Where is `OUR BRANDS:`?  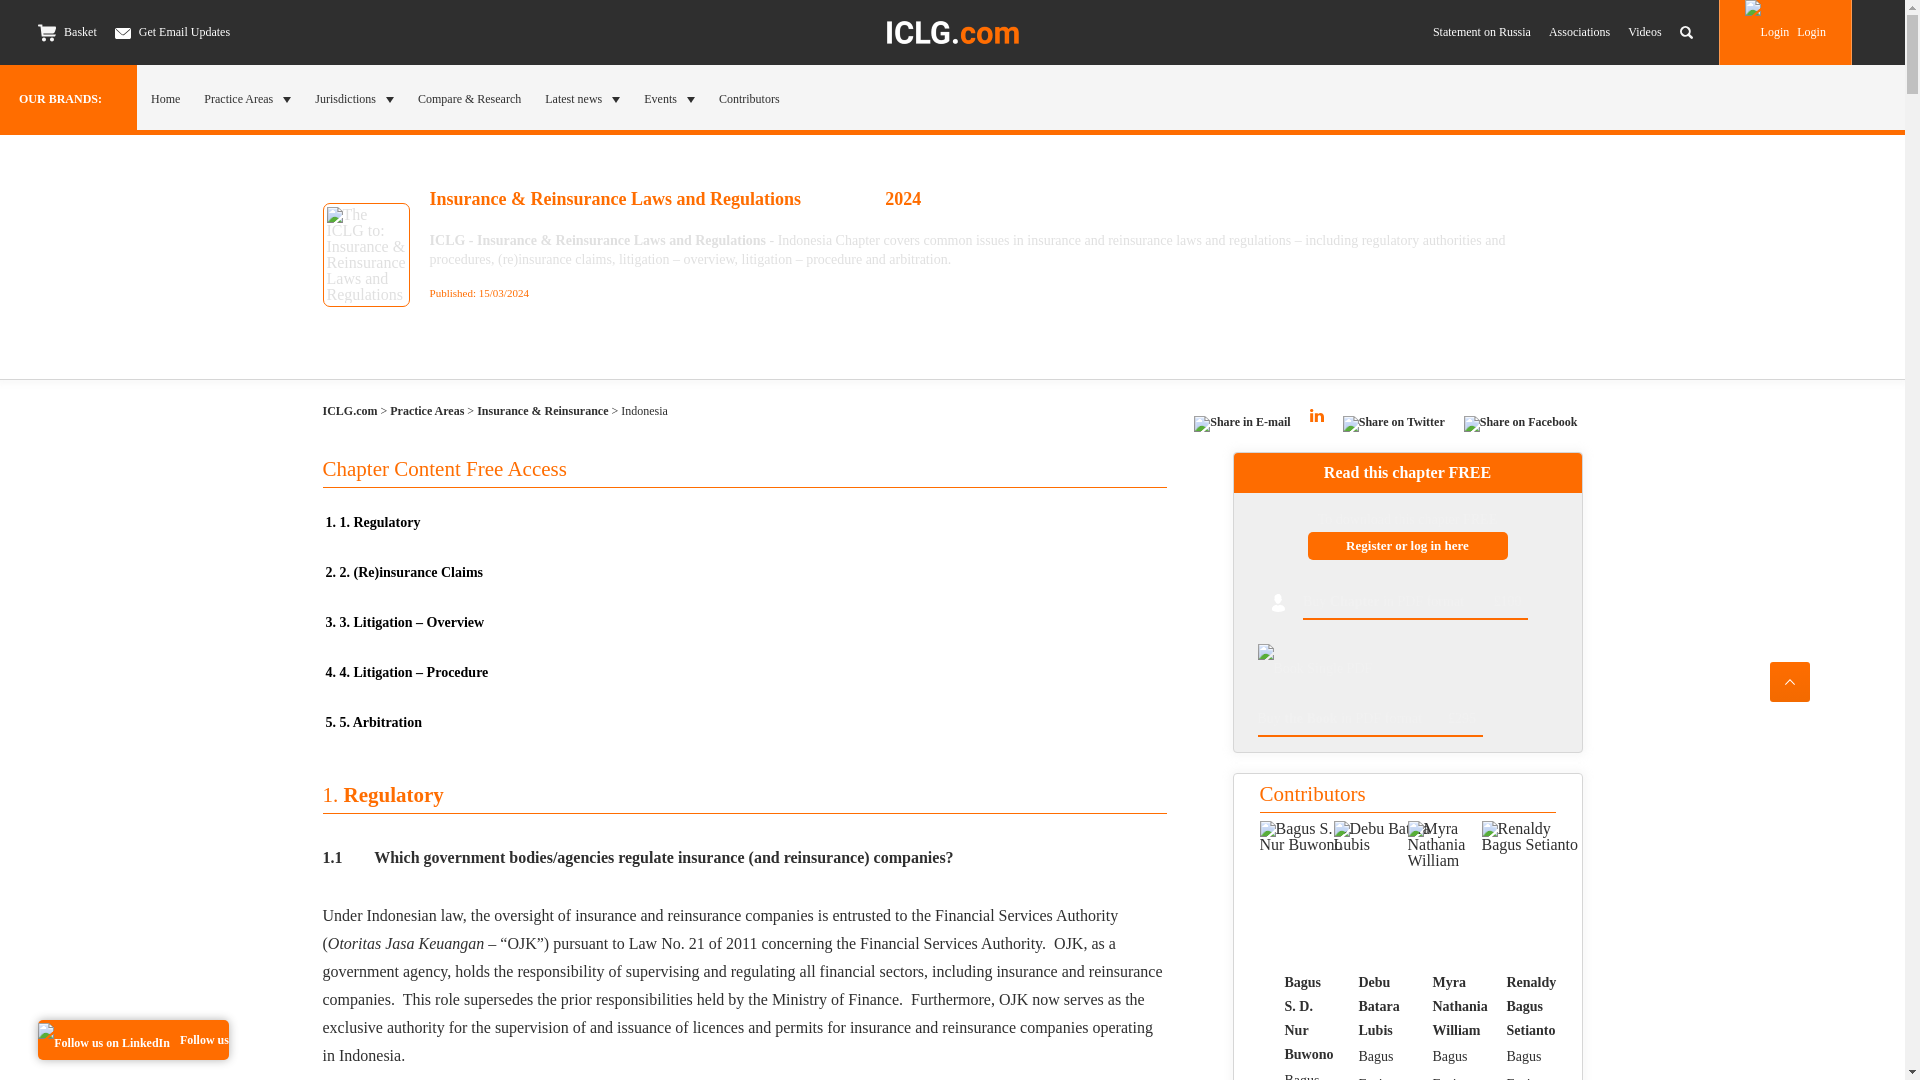 OUR BRANDS: is located at coordinates (68, 98).